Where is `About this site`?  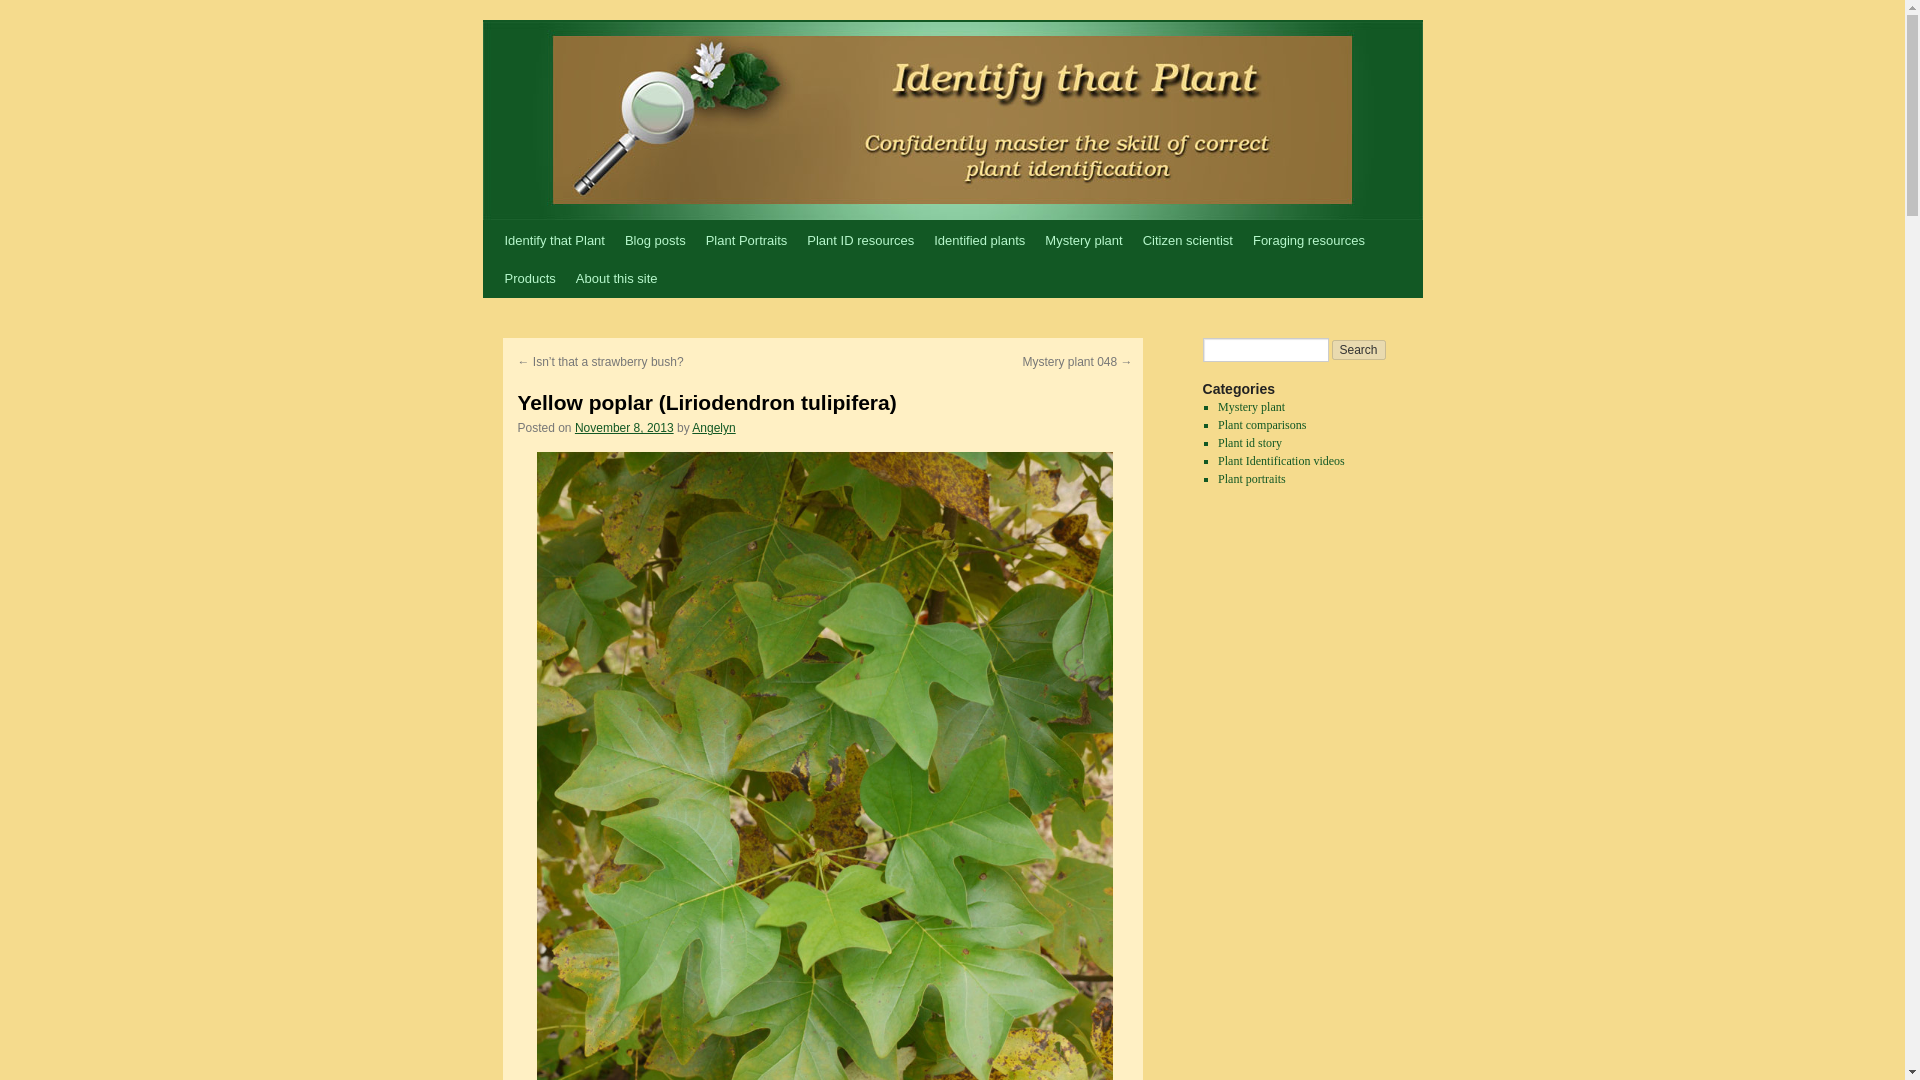
About this site is located at coordinates (617, 279).